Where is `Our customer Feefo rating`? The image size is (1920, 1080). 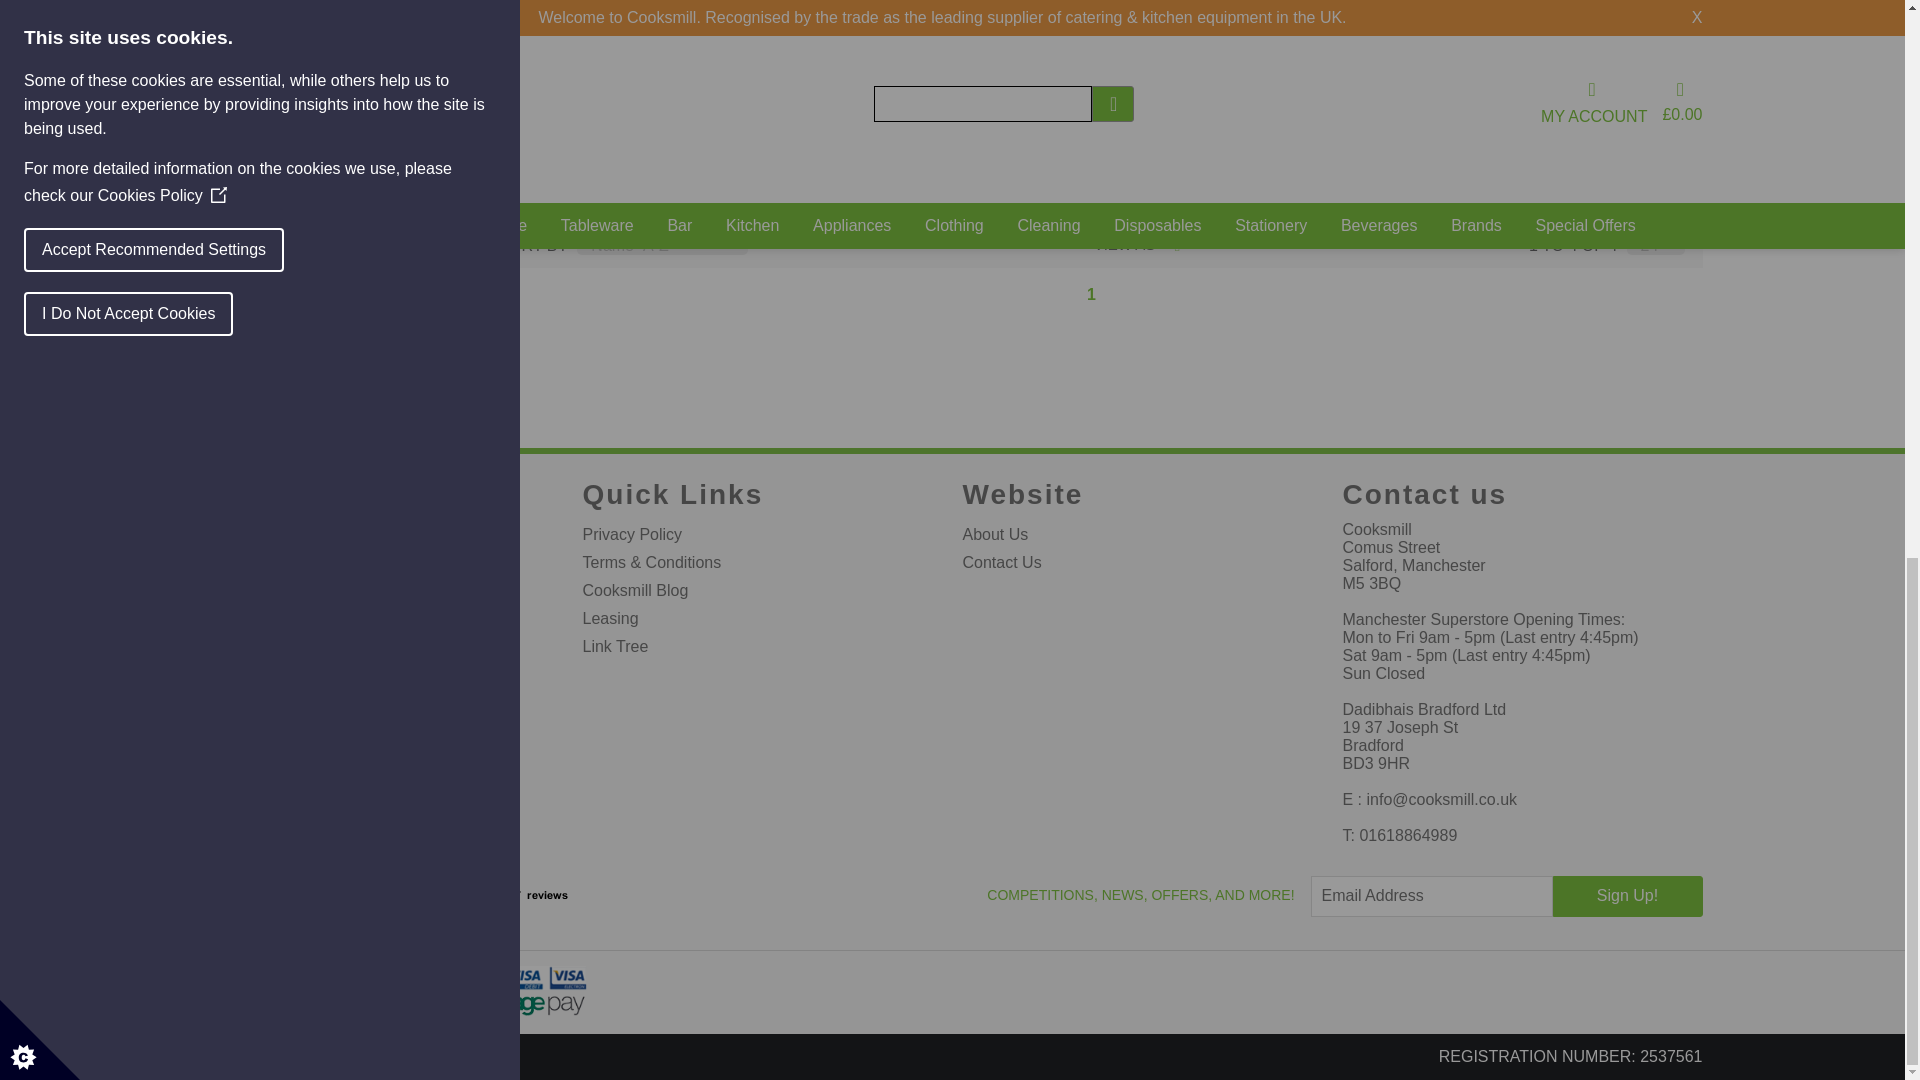
Our customer Feefo rating is located at coordinates (524, 894).